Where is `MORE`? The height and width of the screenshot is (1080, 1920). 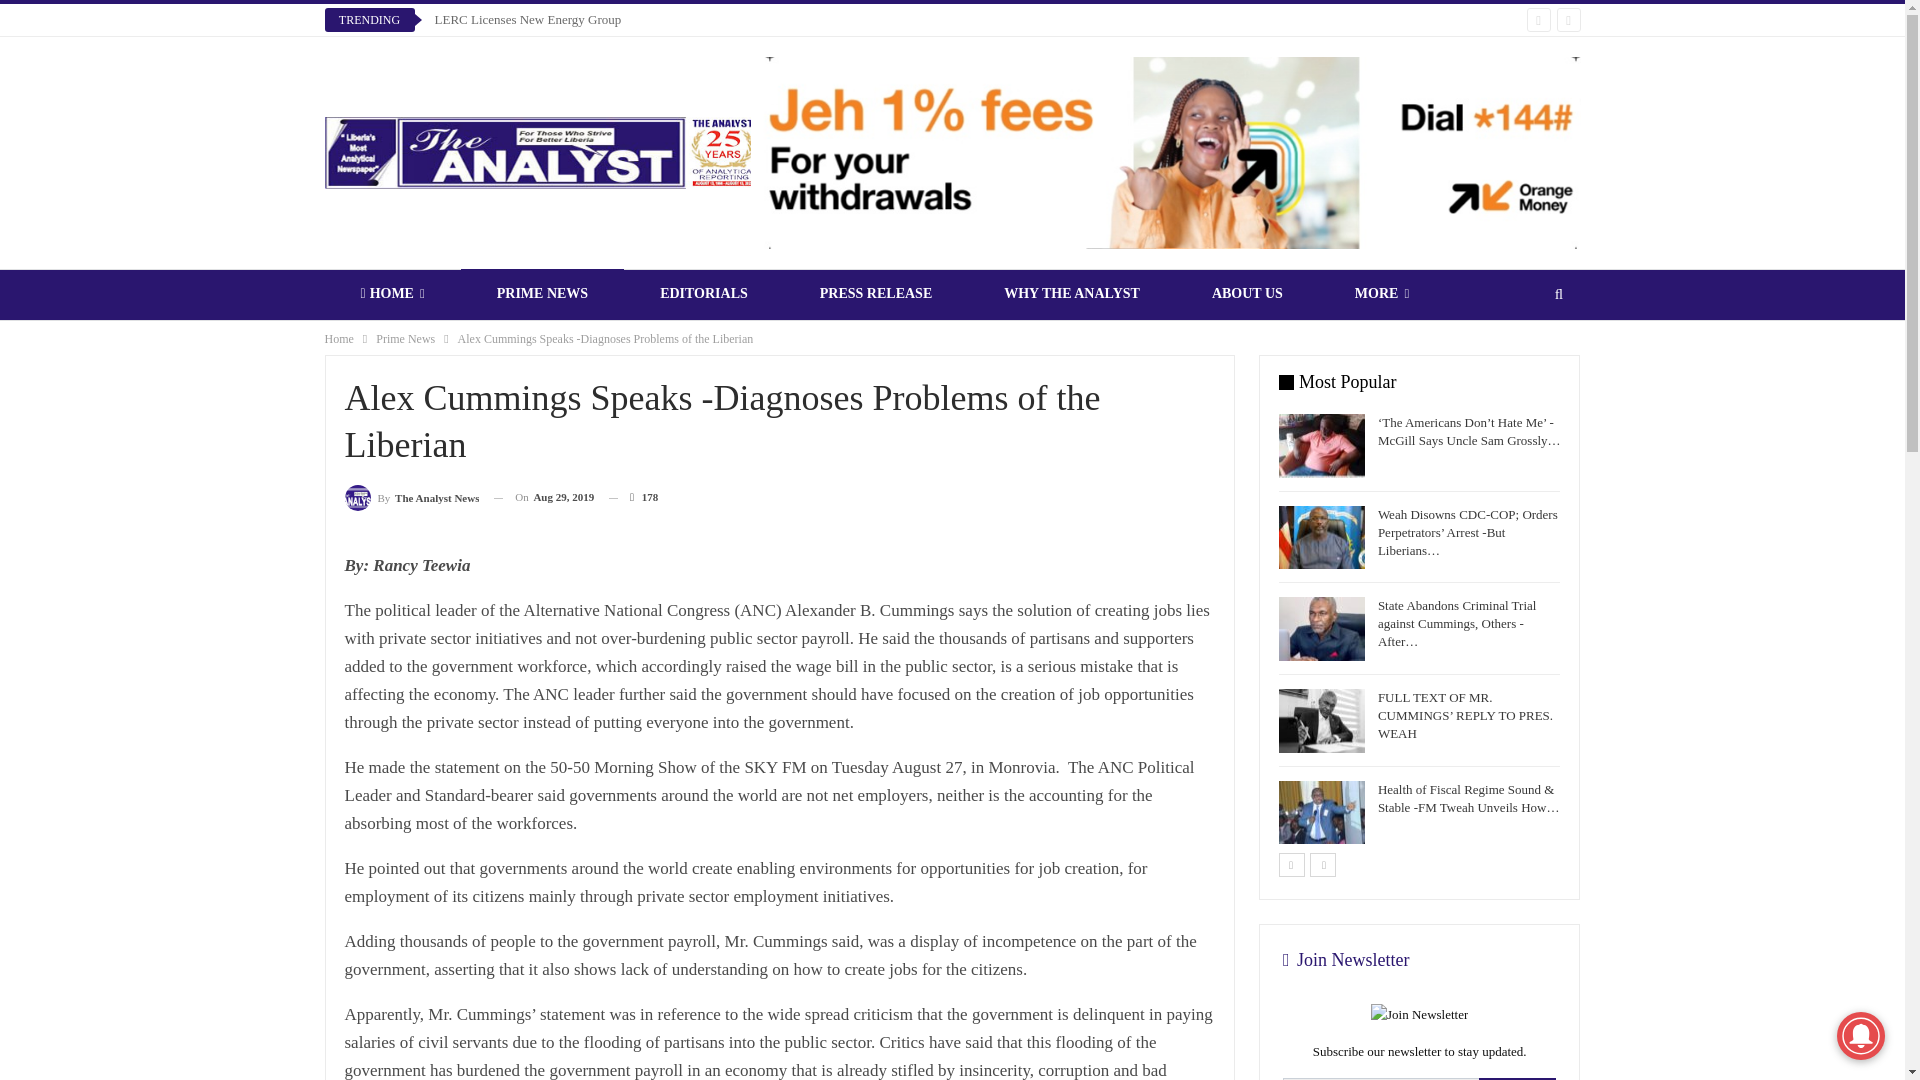 MORE is located at coordinates (1382, 293).